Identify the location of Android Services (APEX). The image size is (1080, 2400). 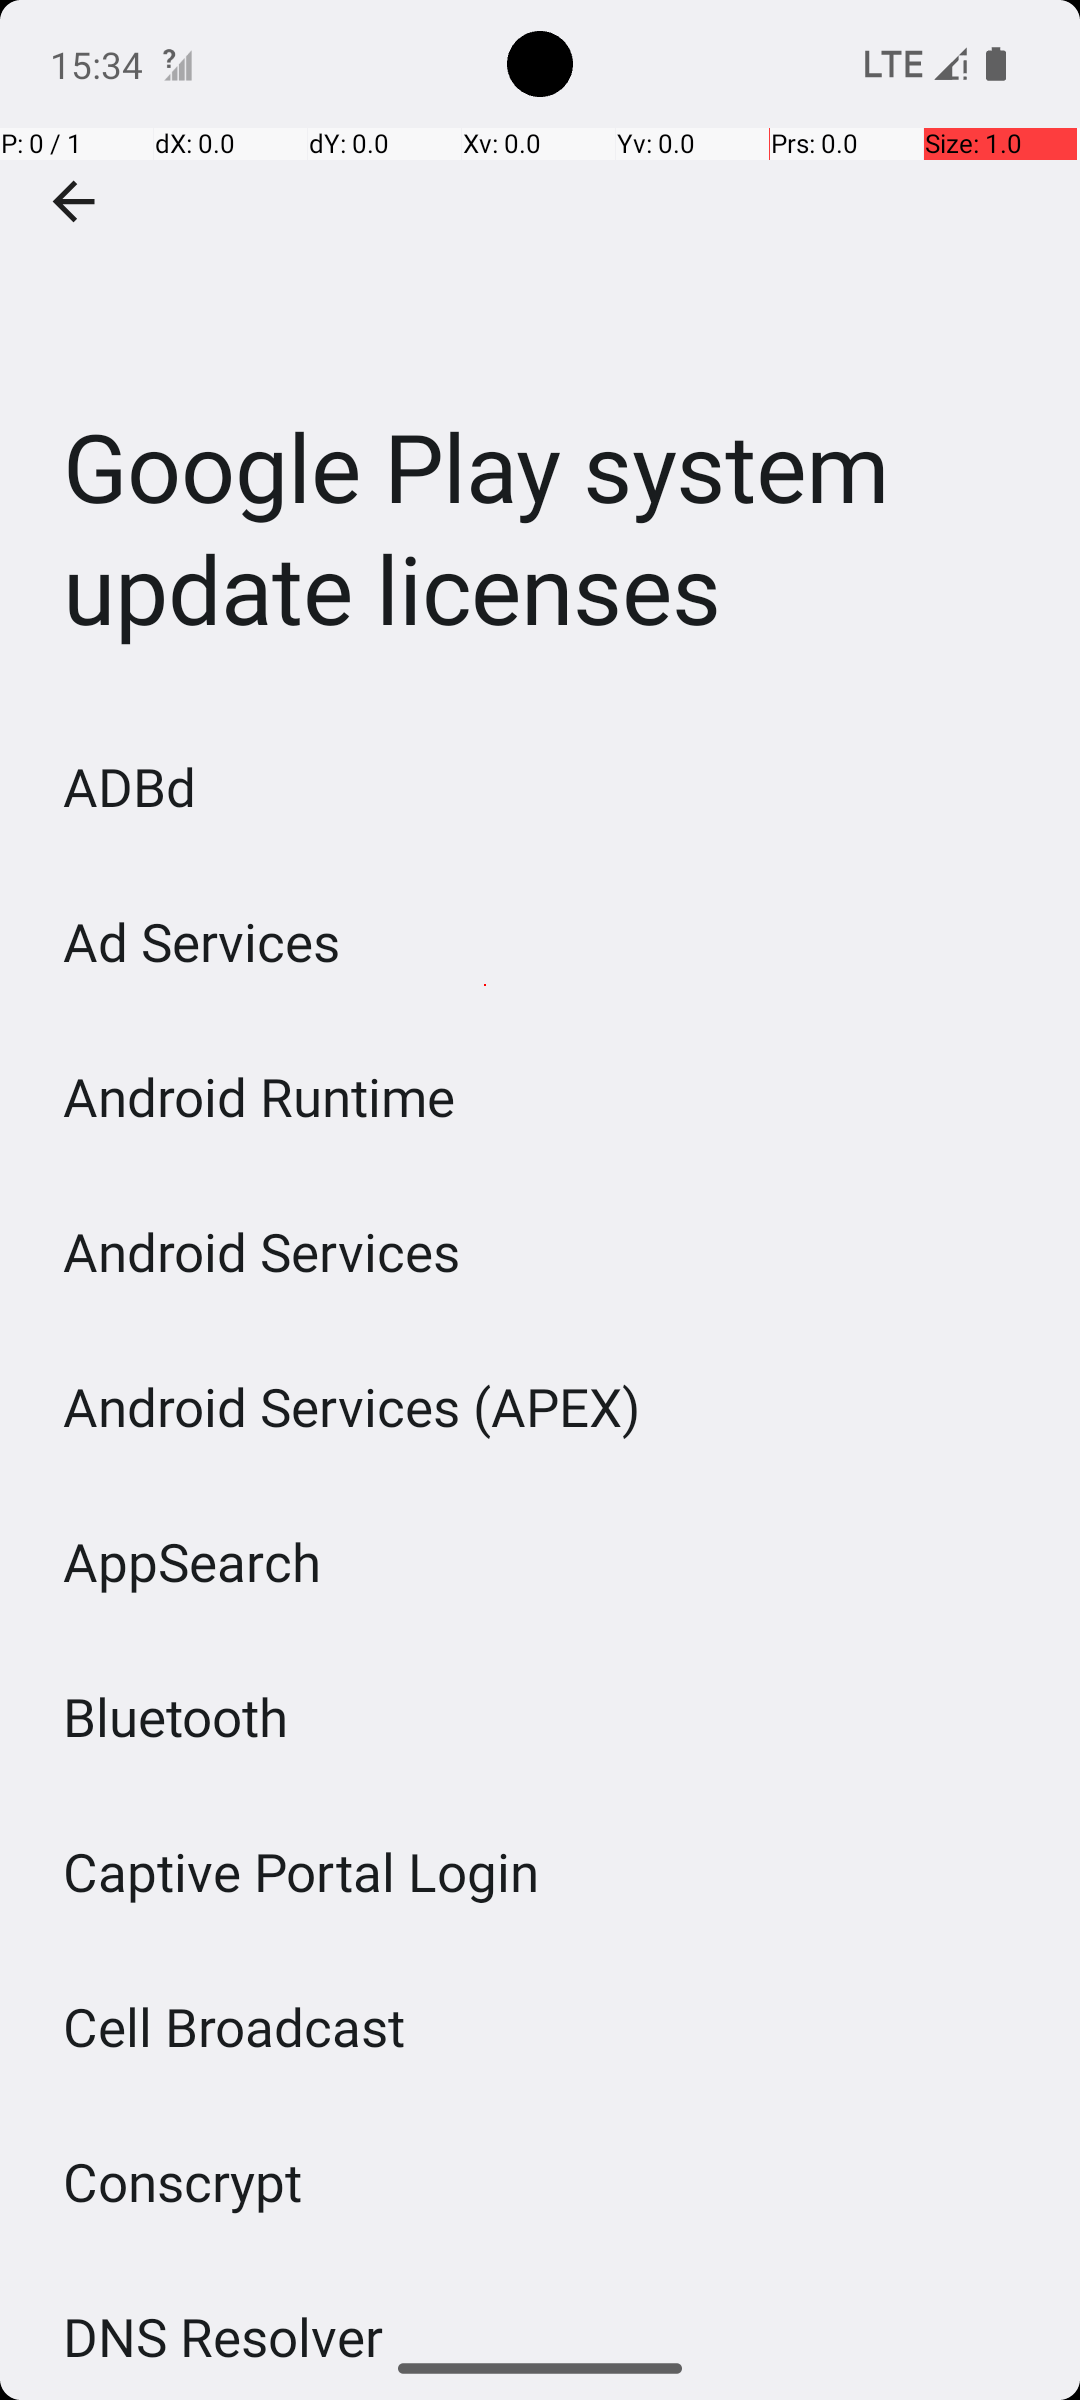
(352, 1406).